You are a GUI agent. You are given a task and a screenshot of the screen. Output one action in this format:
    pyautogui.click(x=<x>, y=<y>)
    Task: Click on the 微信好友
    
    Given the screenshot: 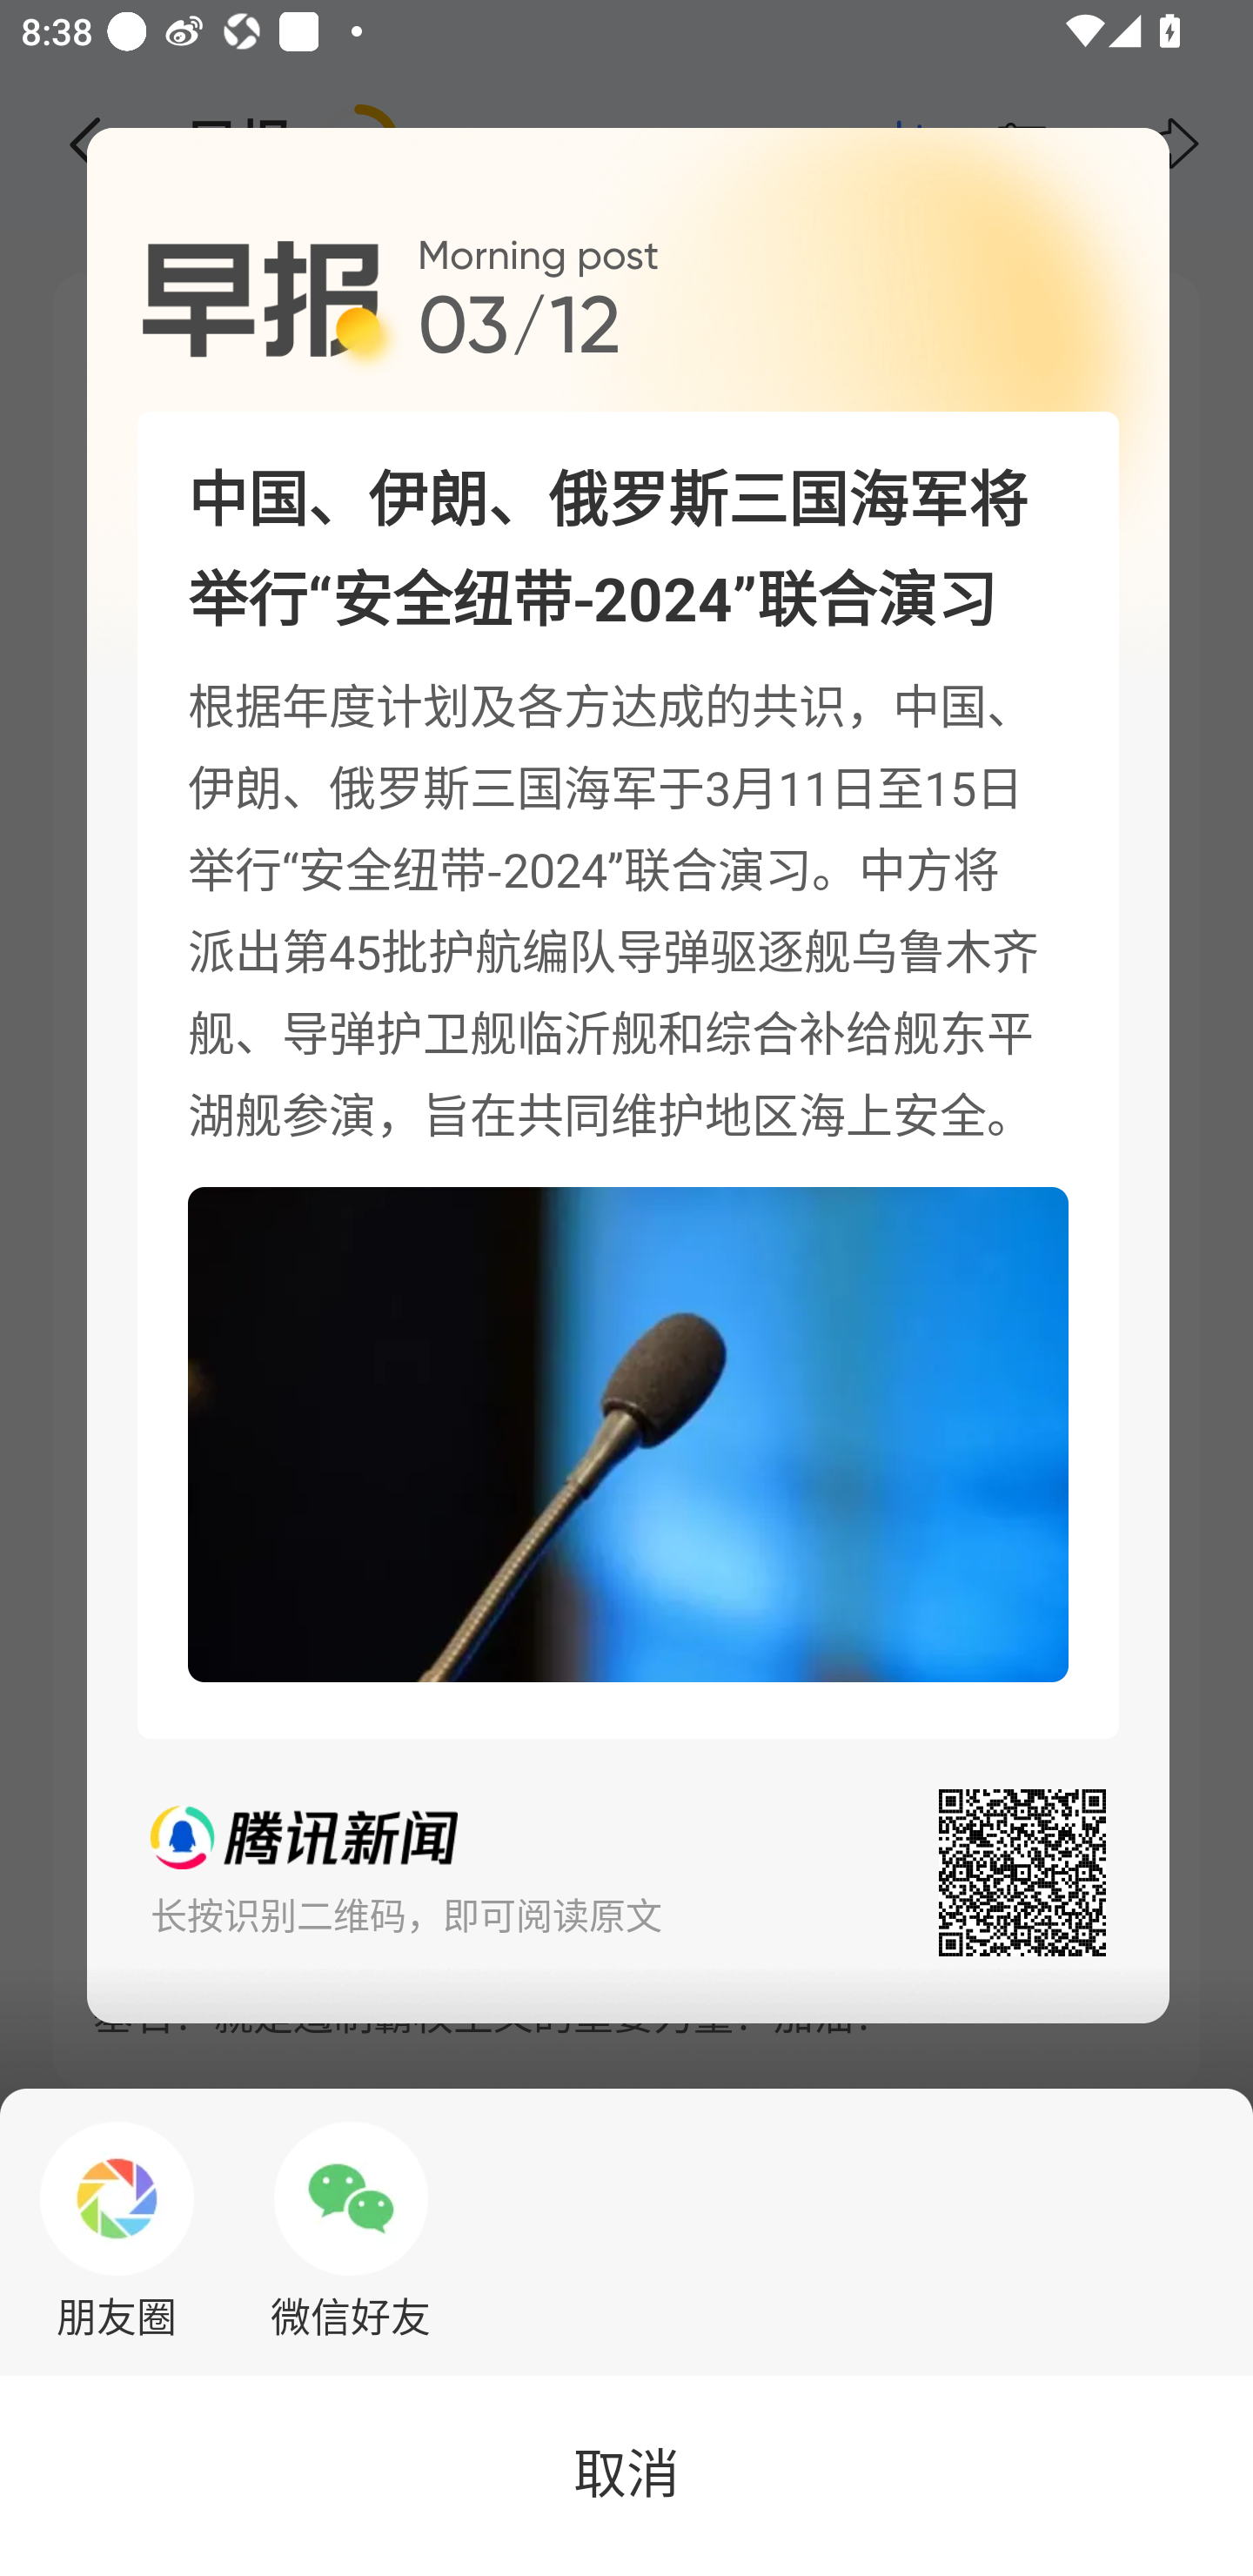 What is the action you would take?
    pyautogui.click(x=352, y=2231)
    